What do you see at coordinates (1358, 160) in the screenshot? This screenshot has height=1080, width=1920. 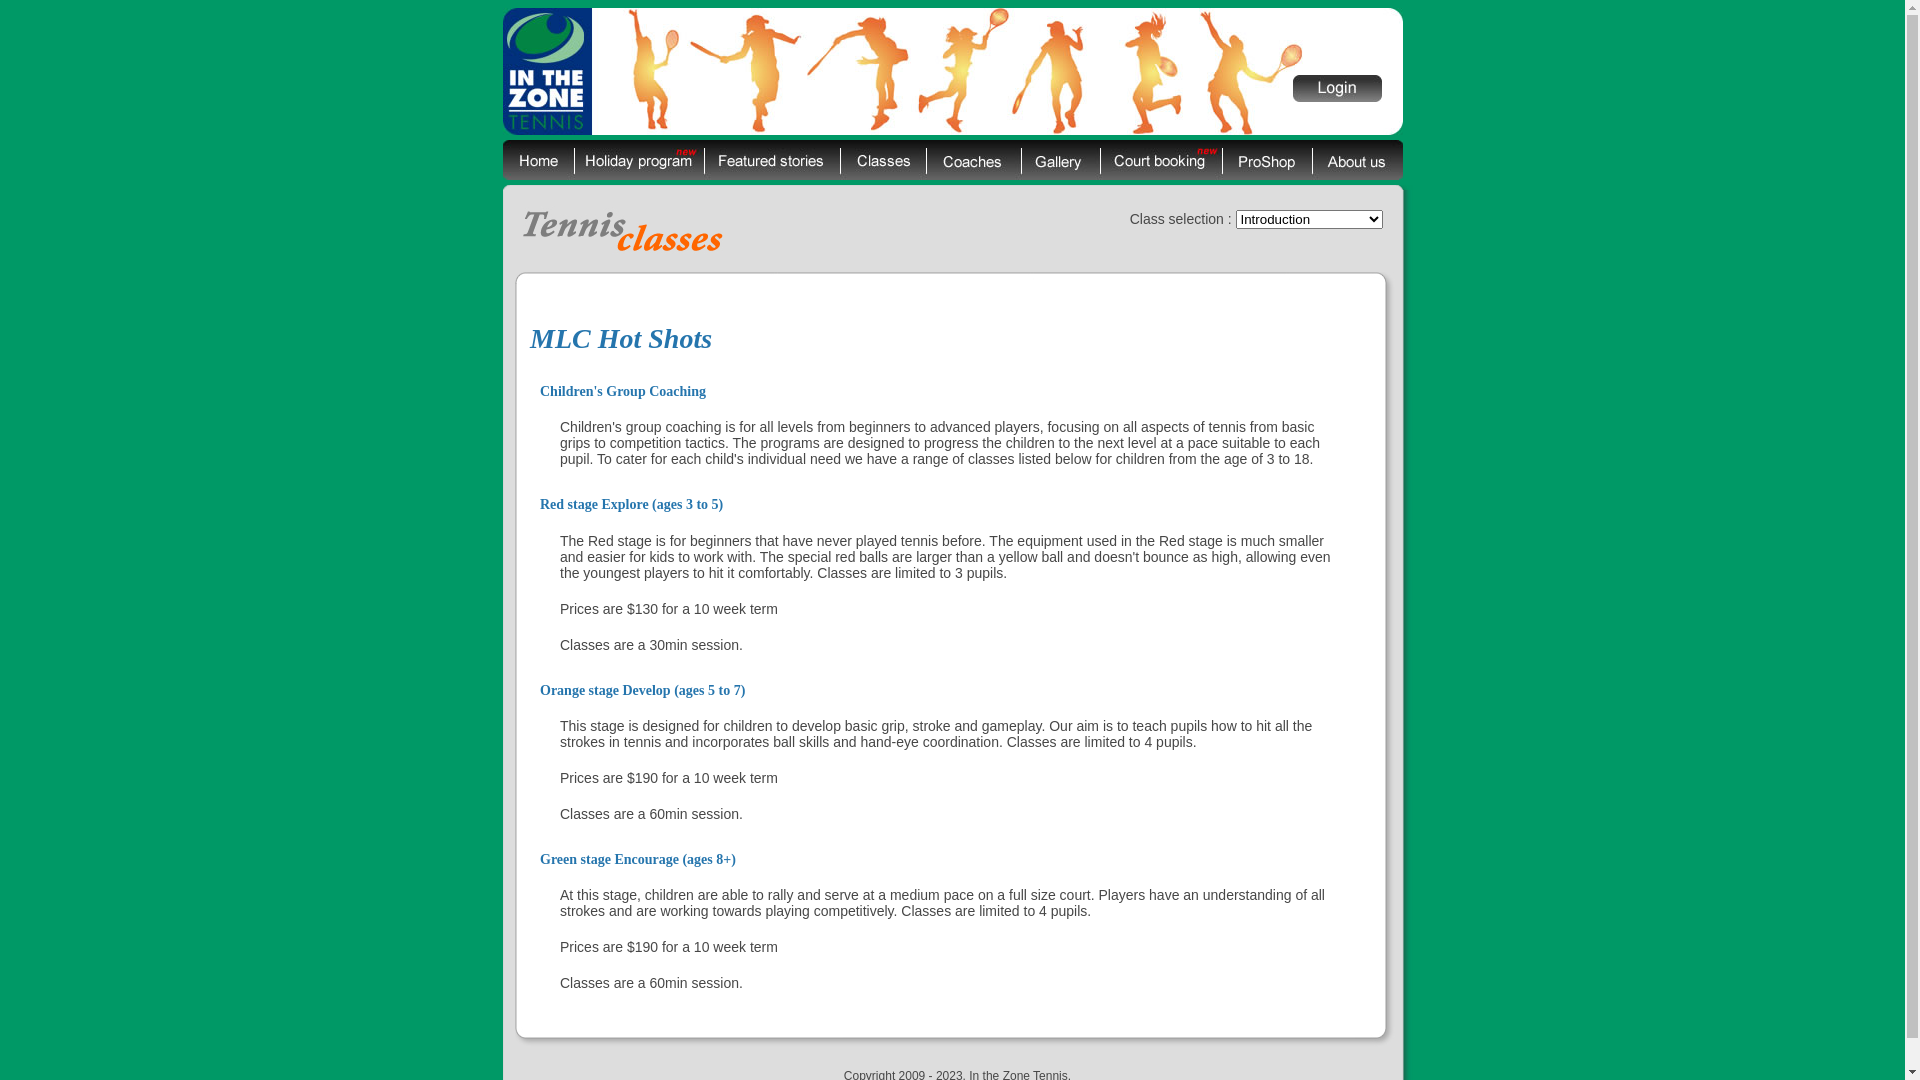 I see `About us` at bounding box center [1358, 160].